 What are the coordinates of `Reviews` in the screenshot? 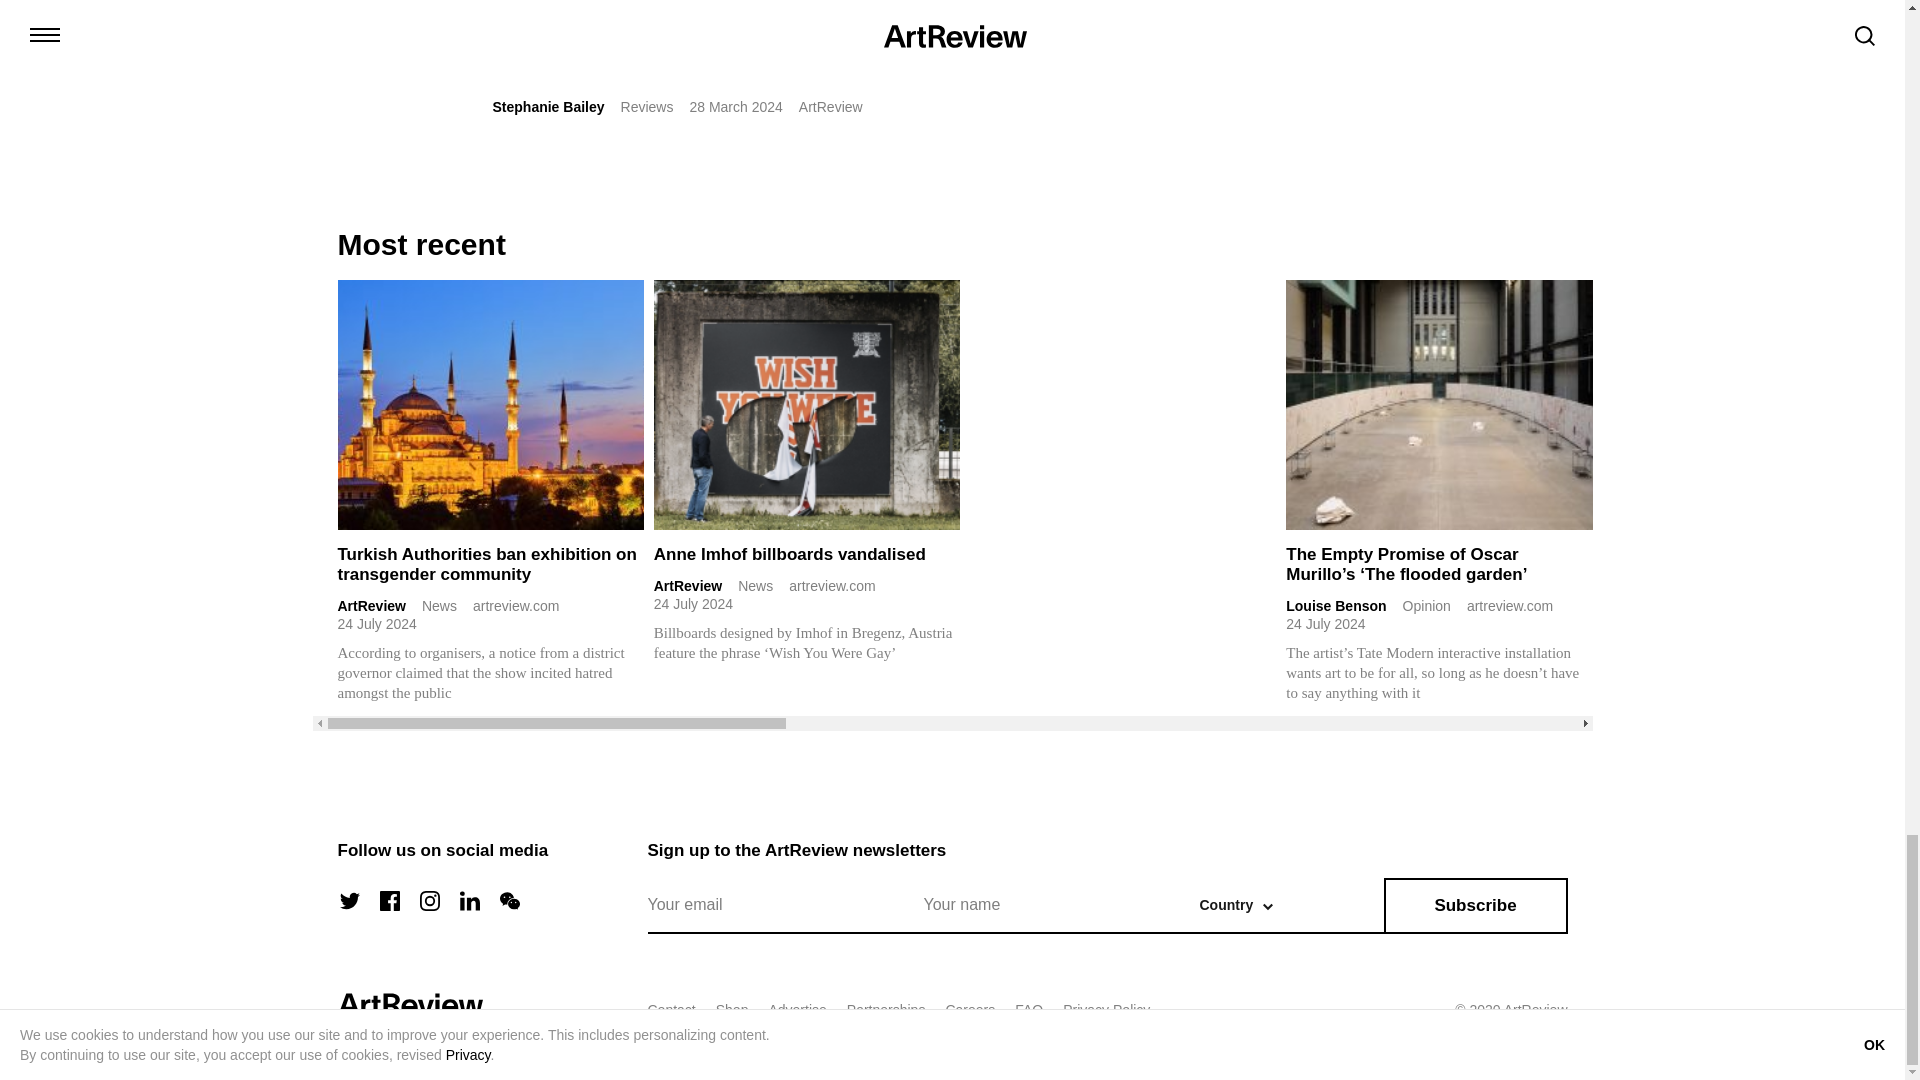 It's located at (646, 106).